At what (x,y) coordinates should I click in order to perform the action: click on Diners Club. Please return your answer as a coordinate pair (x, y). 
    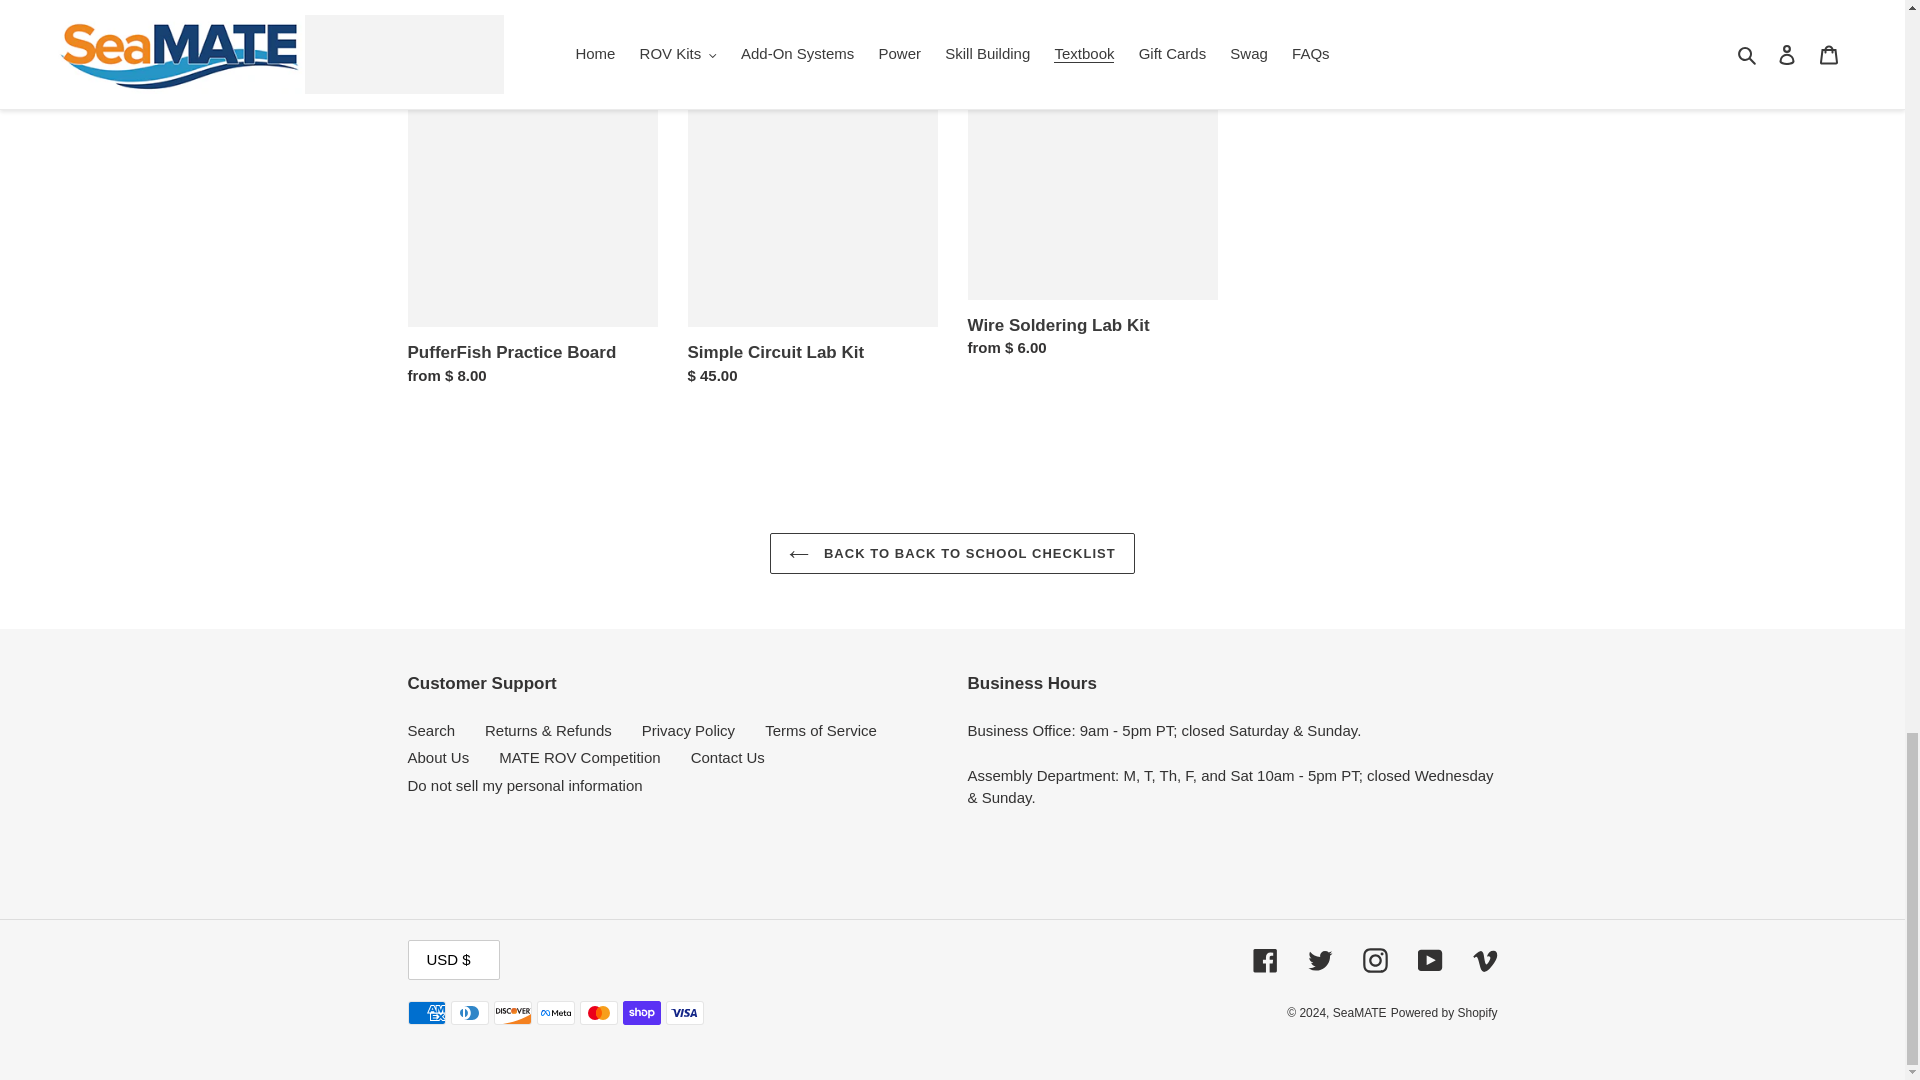
    Looking at the image, I should click on (468, 1012).